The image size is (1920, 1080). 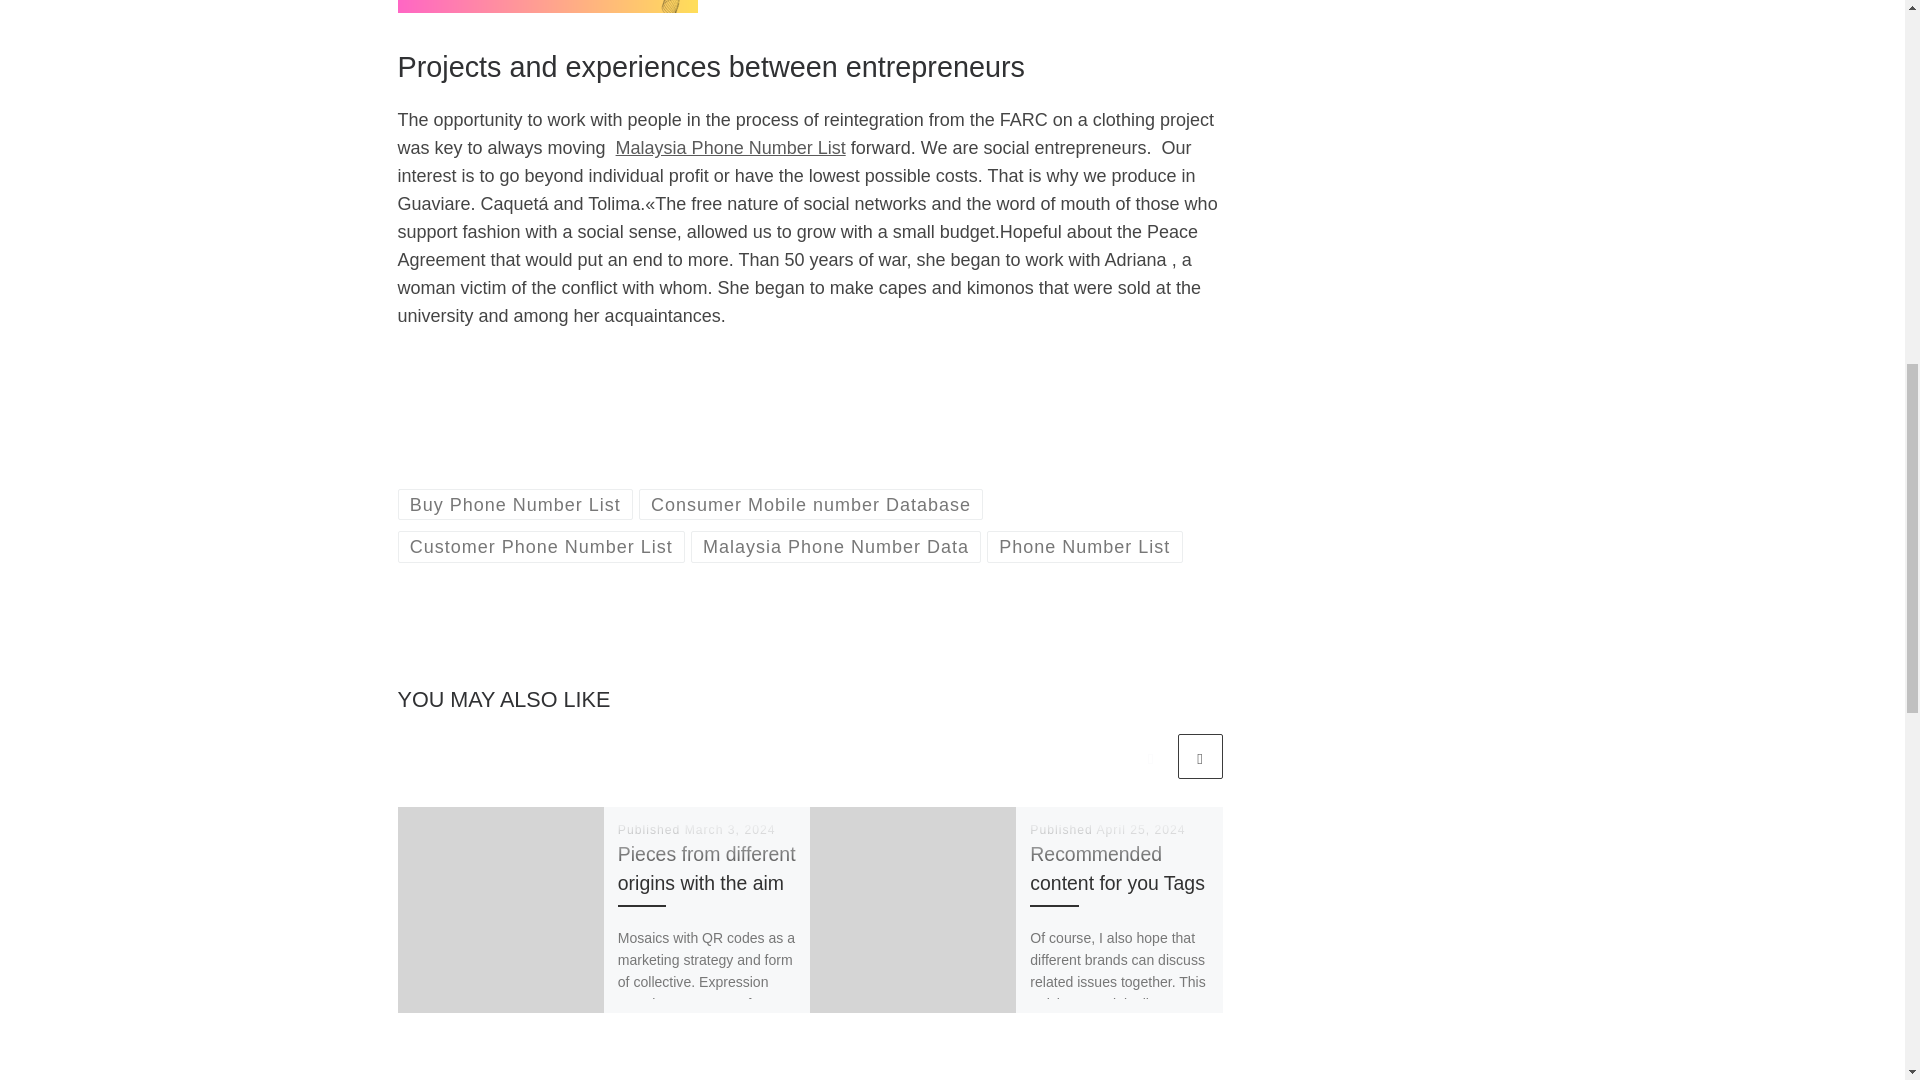 What do you see at coordinates (836, 546) in the screenshot?
I see `Malaysia Phone Number Data` at bounding box center [836, 546].